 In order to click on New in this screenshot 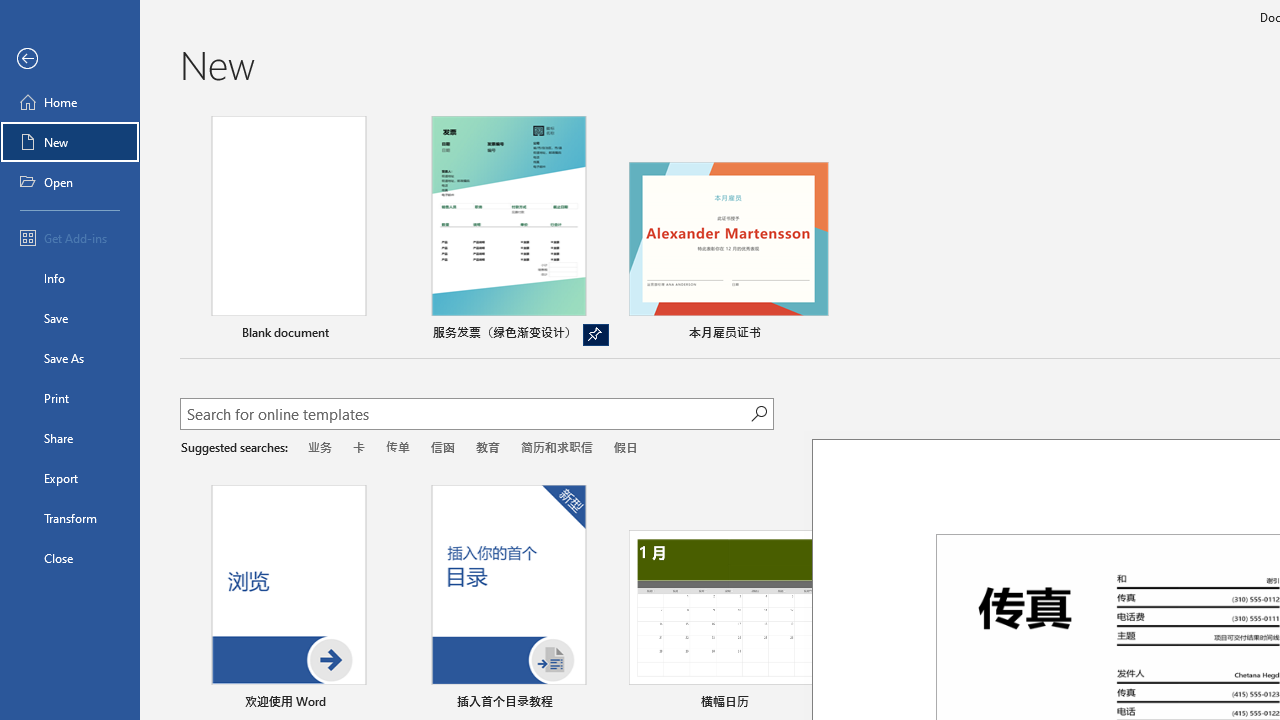, I will do `click(70, 142)`.